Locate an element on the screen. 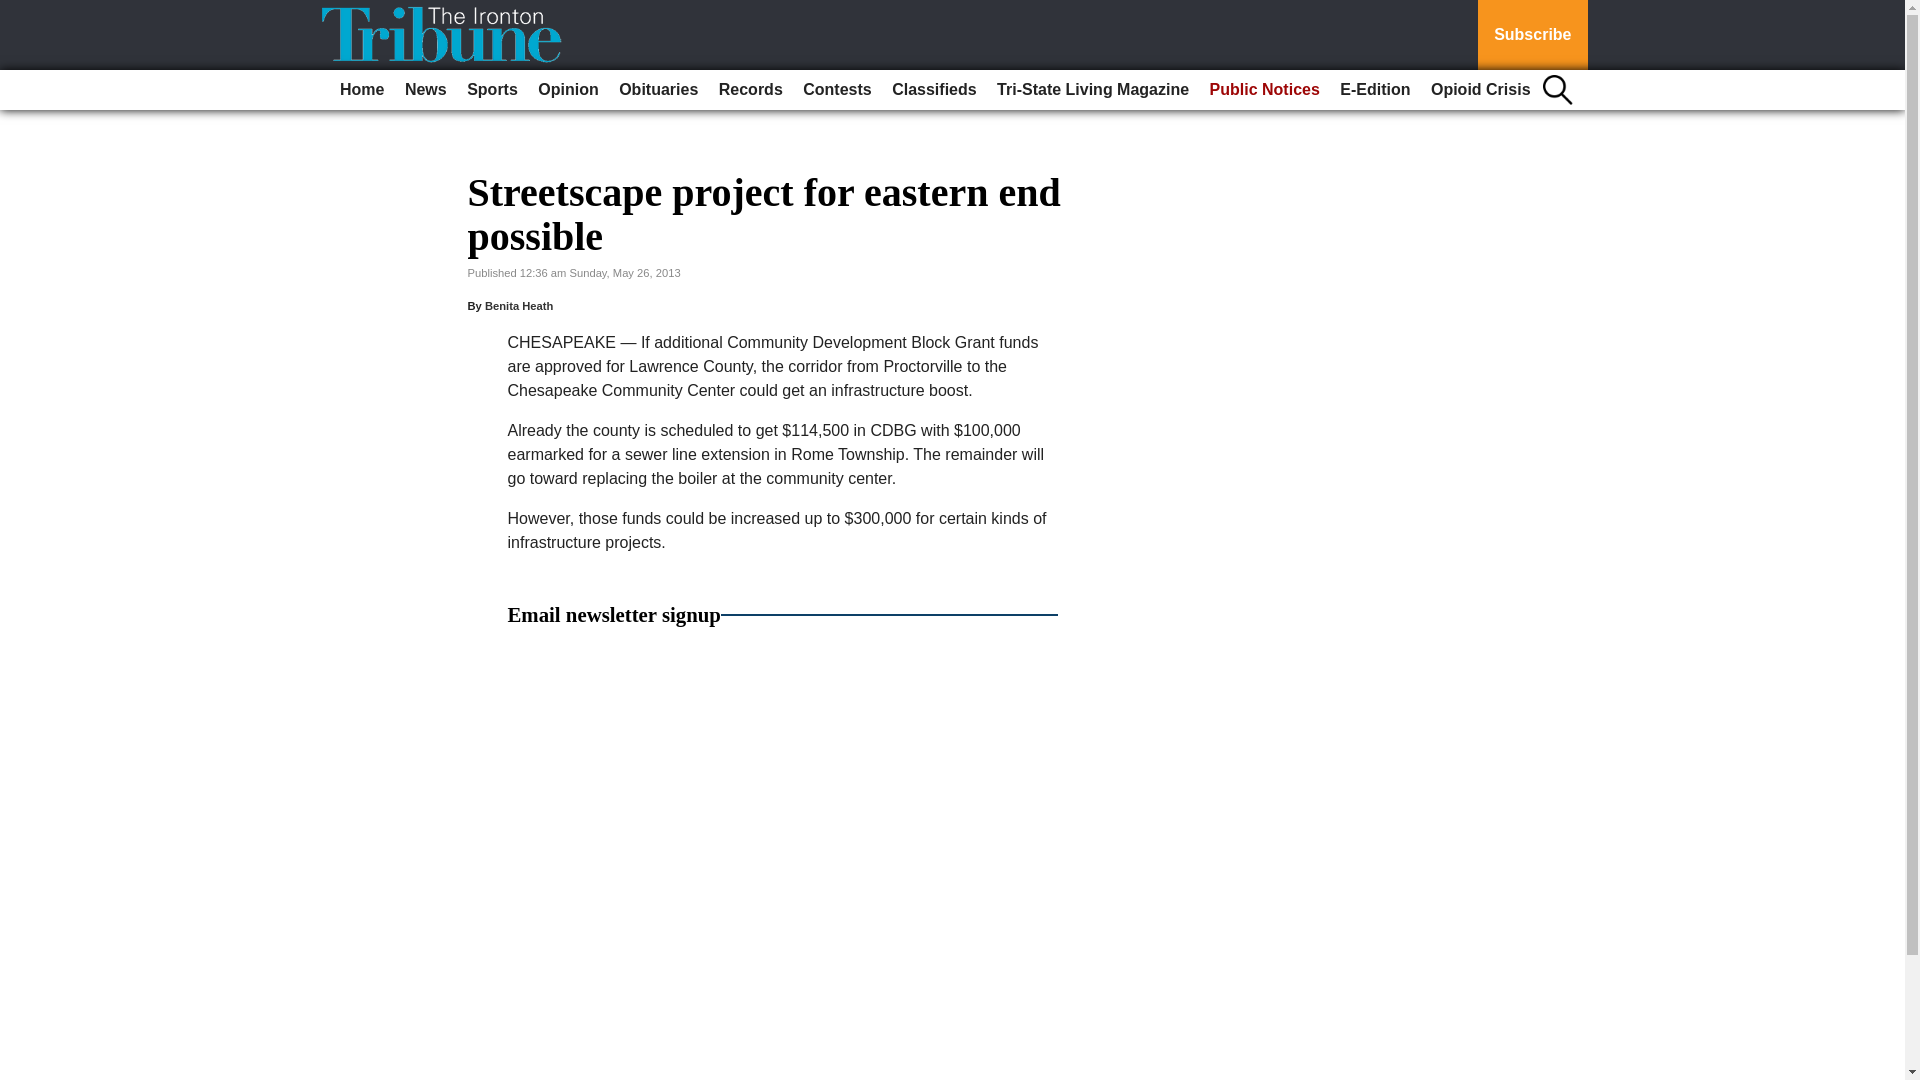 This screenshot has height=1080, width=1920. News is located at coordinates (426, 90).